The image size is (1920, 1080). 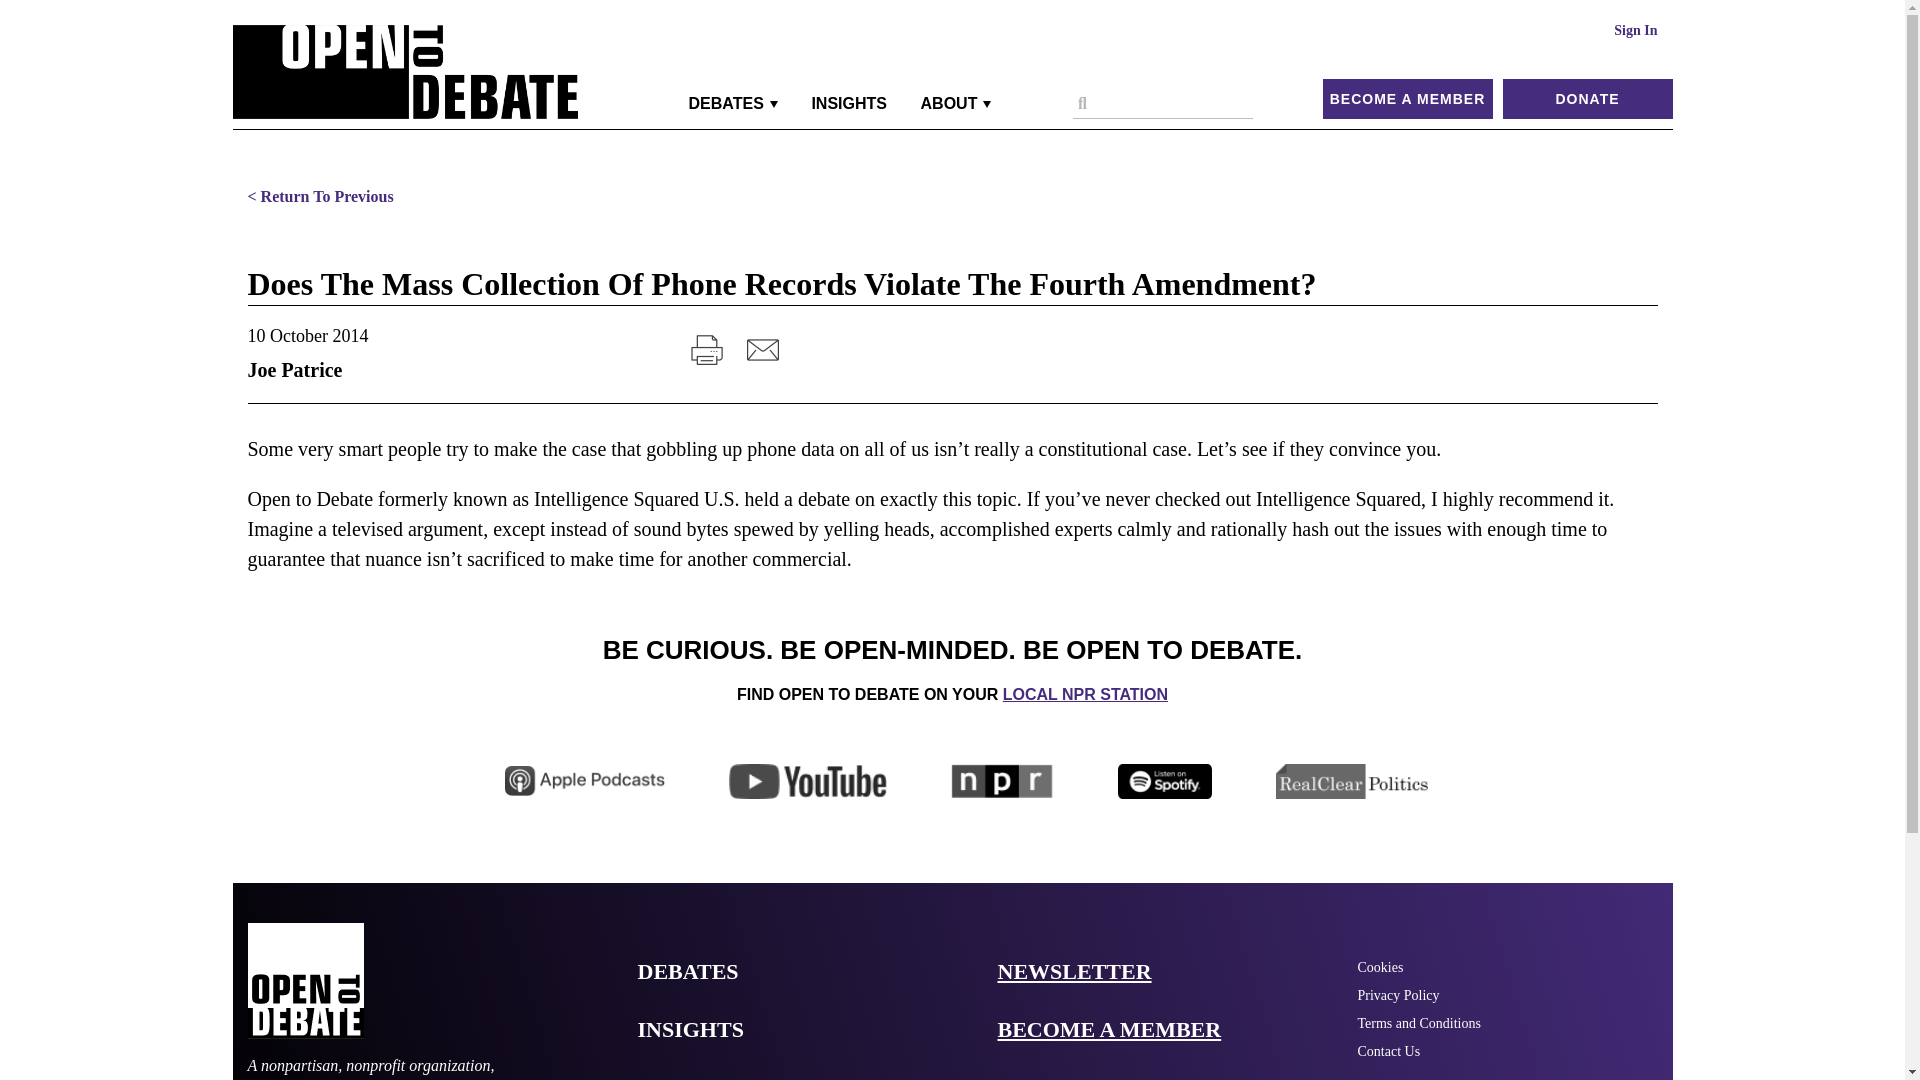 What do you see at coordinates (1635, 30) in the screenshot?
I see `Members Area Login` at bounding box center [1635, 30].